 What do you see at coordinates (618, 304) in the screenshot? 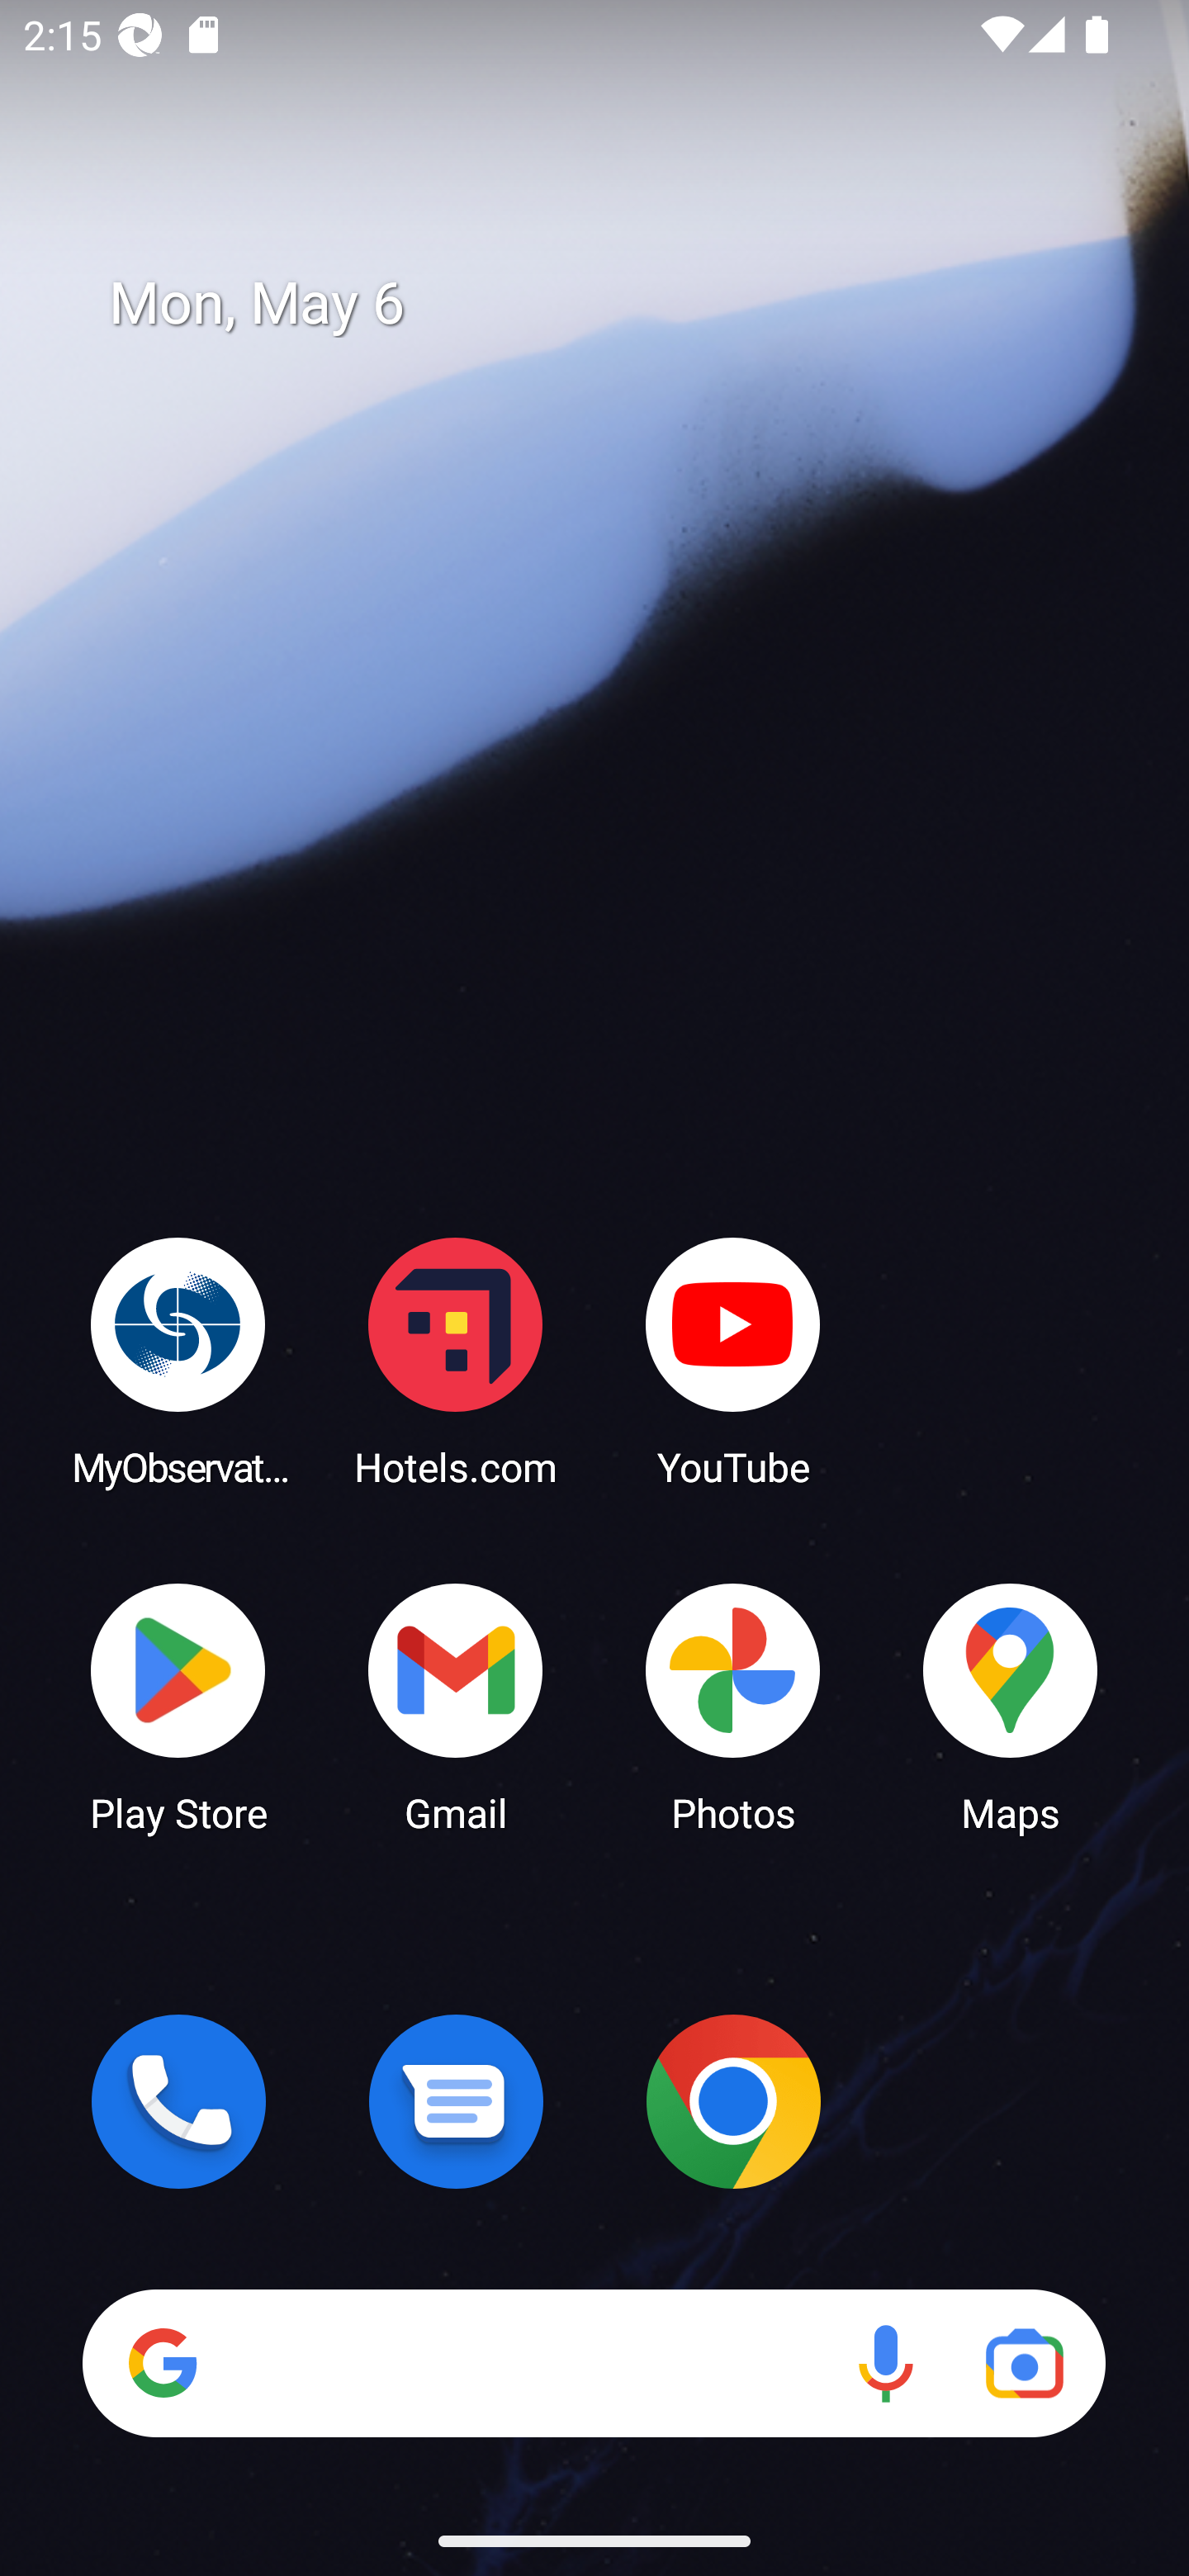
I see `Mon, May 6` at bounding box center [618, 304].